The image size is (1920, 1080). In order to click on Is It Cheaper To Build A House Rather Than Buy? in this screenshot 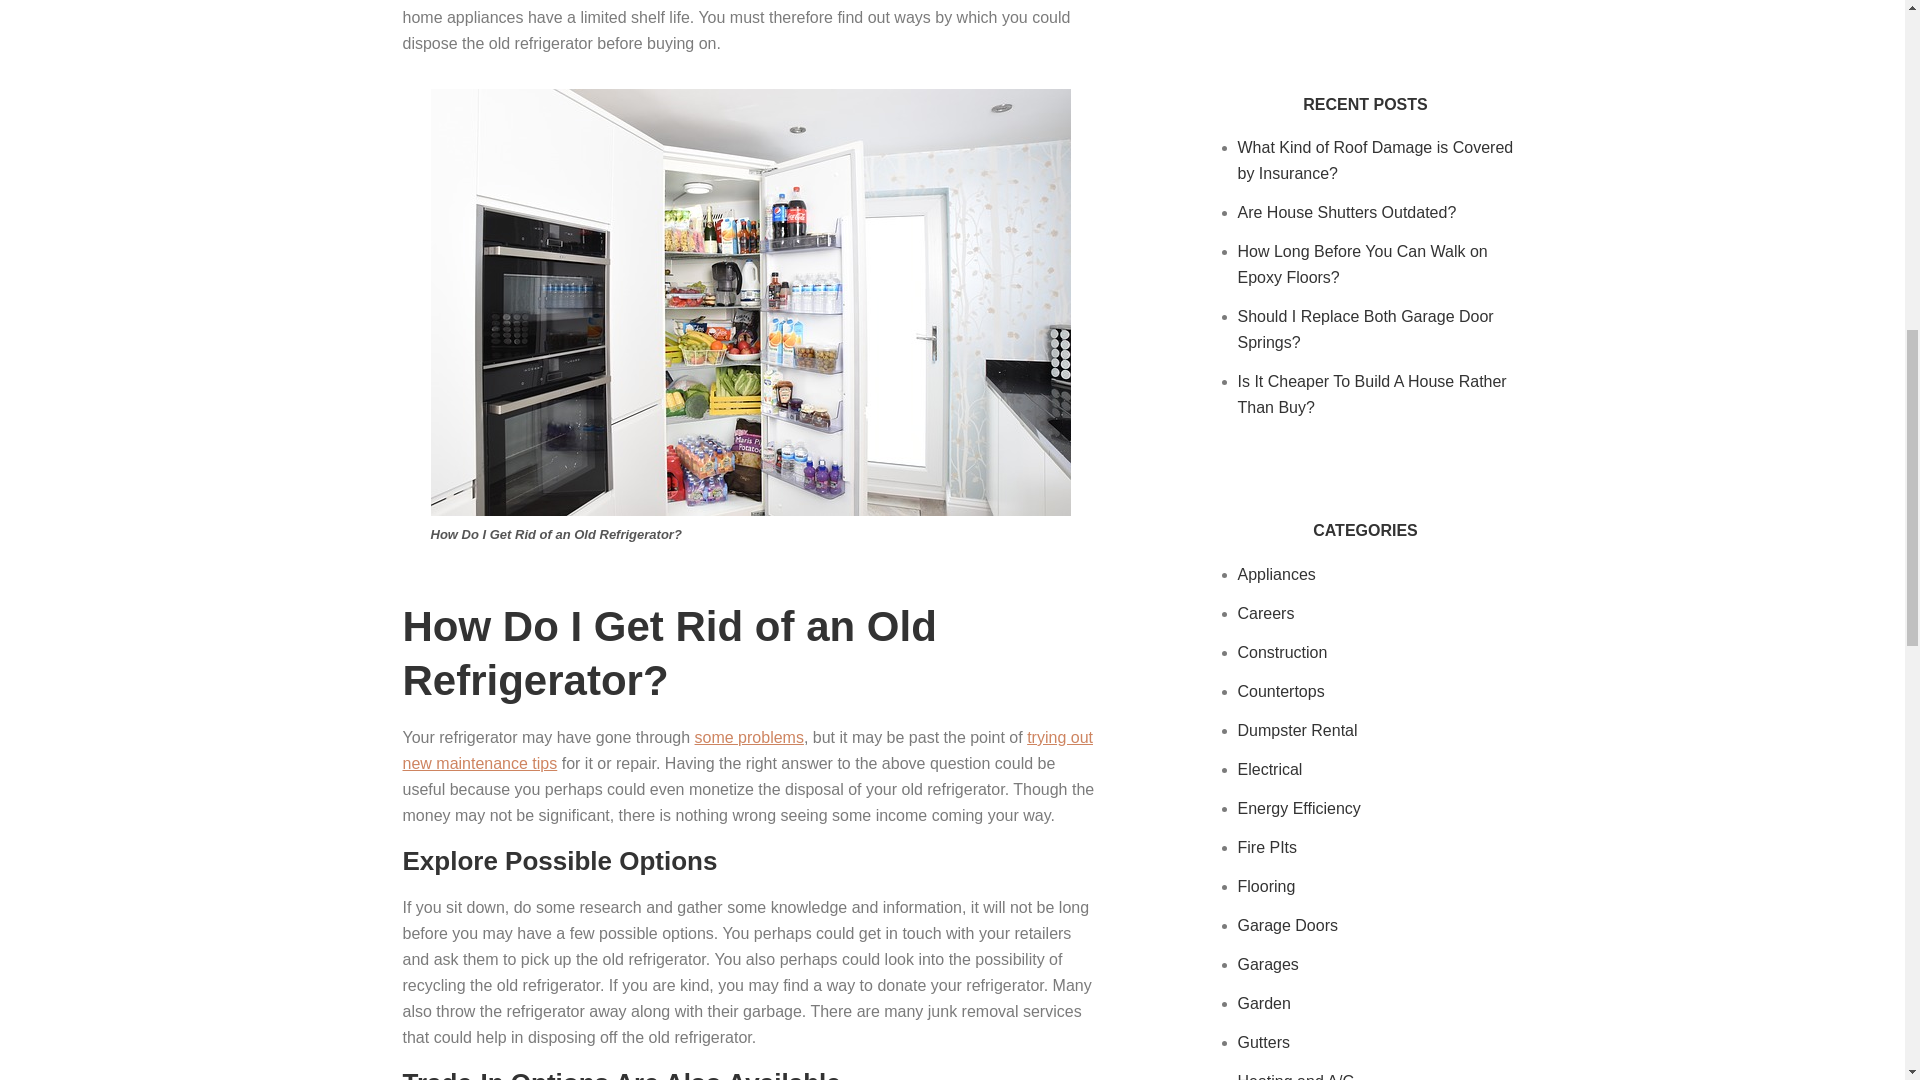, I will do `click(1372, 394)`.